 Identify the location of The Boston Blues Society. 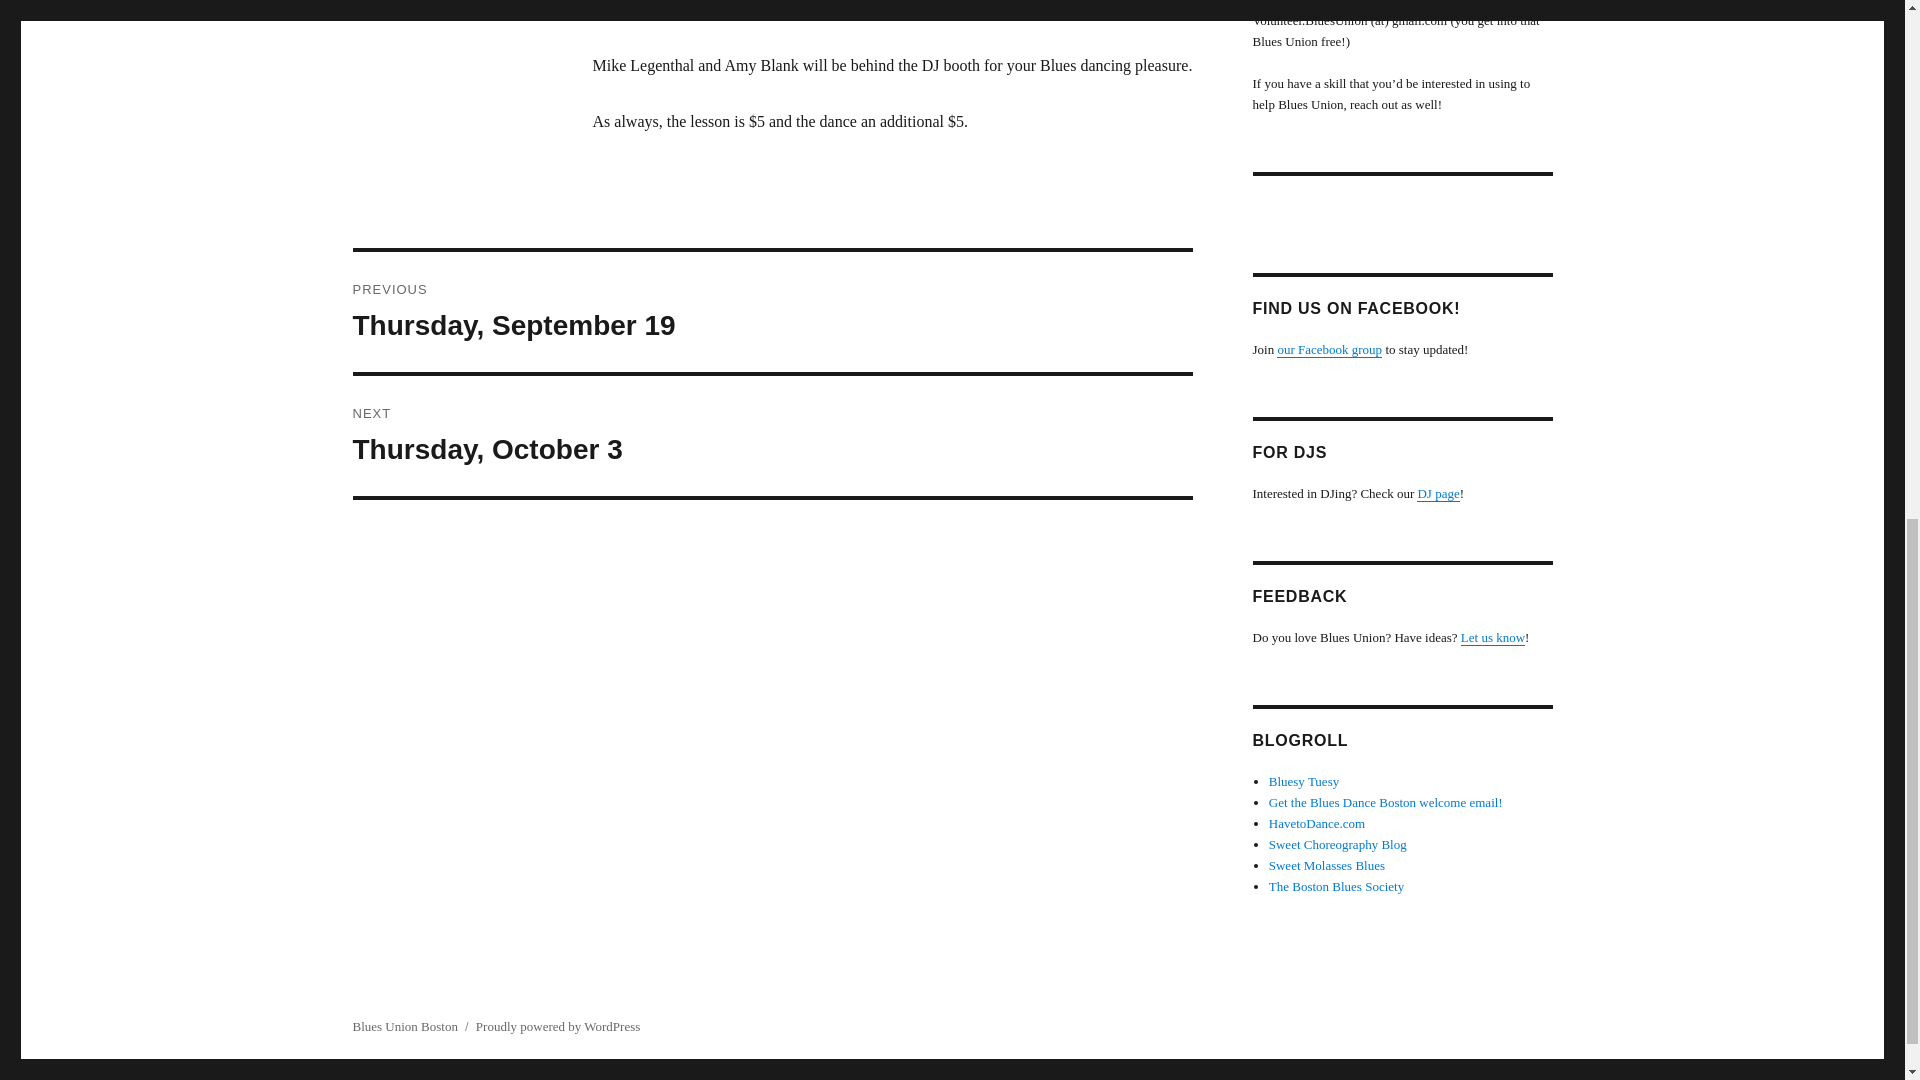
(772, 435).